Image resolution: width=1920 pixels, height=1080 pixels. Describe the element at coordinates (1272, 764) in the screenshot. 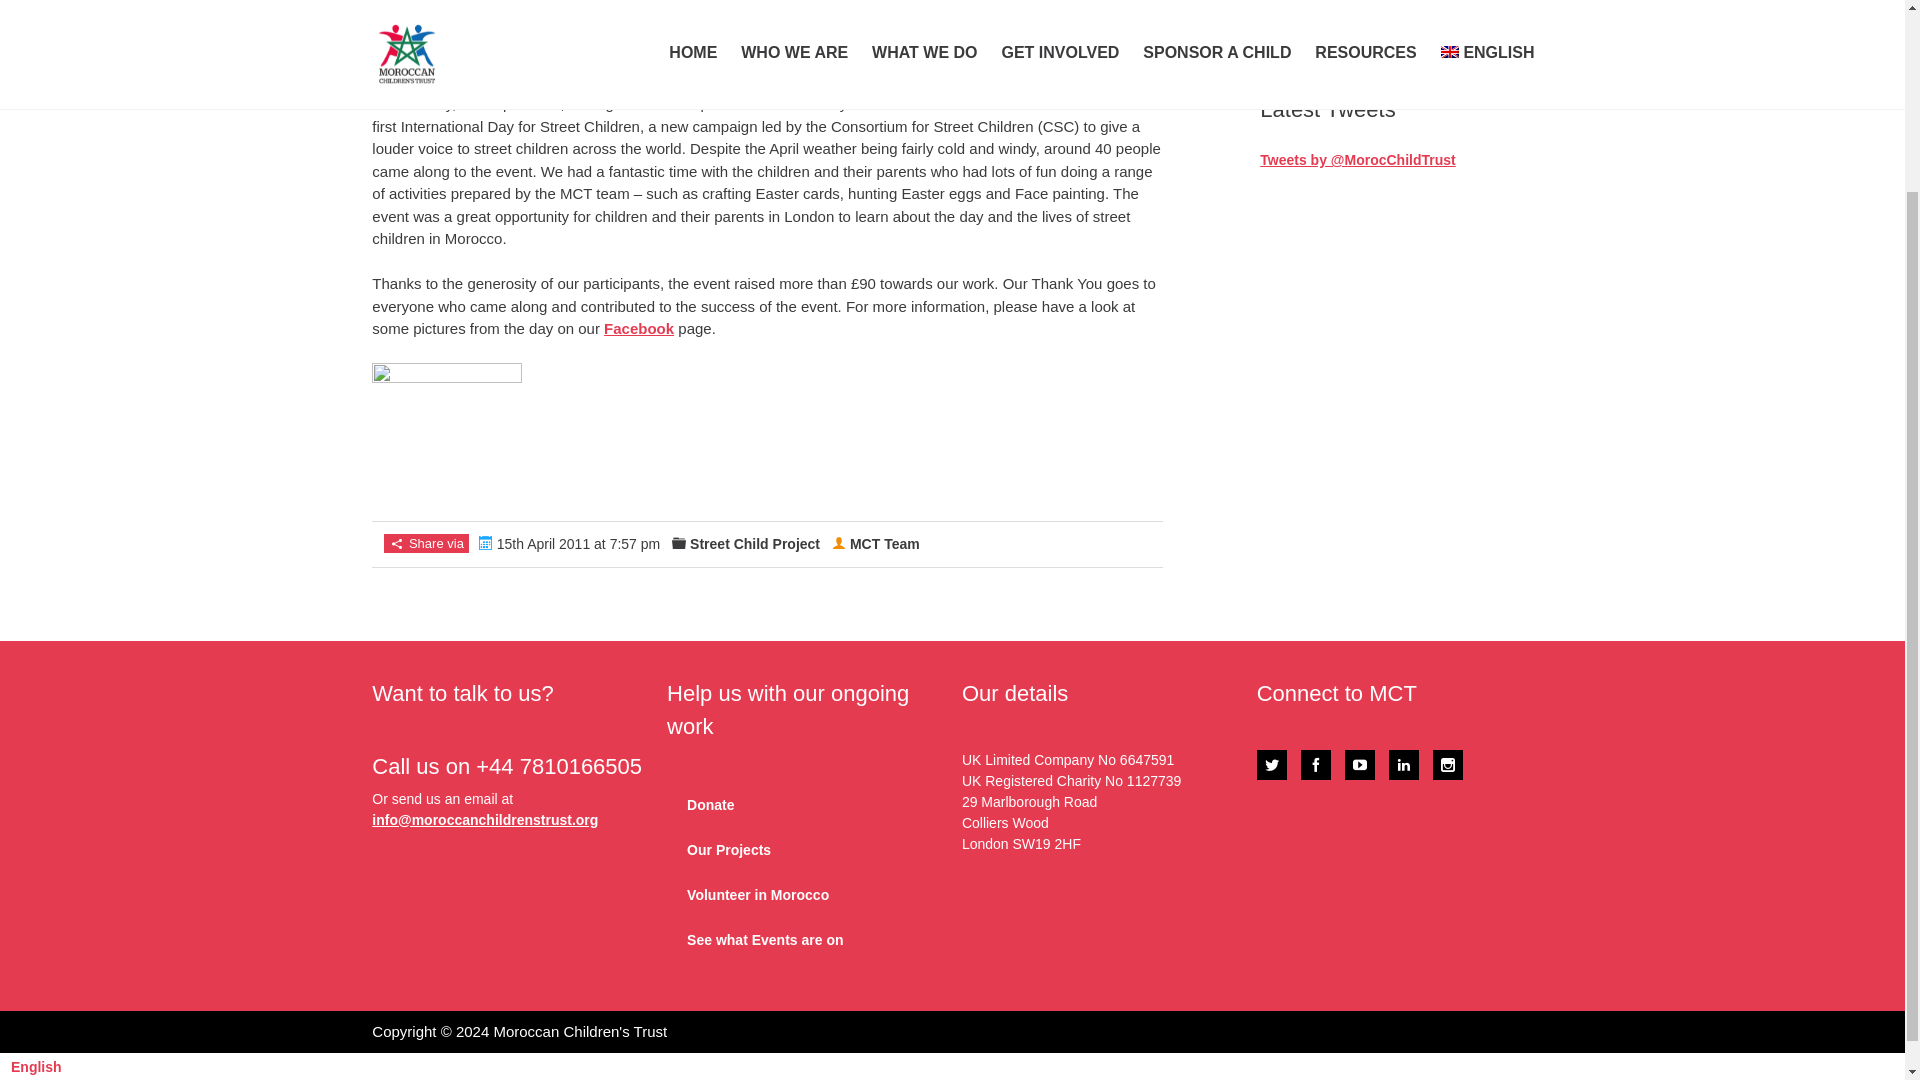

I see `Twitter` at that location.